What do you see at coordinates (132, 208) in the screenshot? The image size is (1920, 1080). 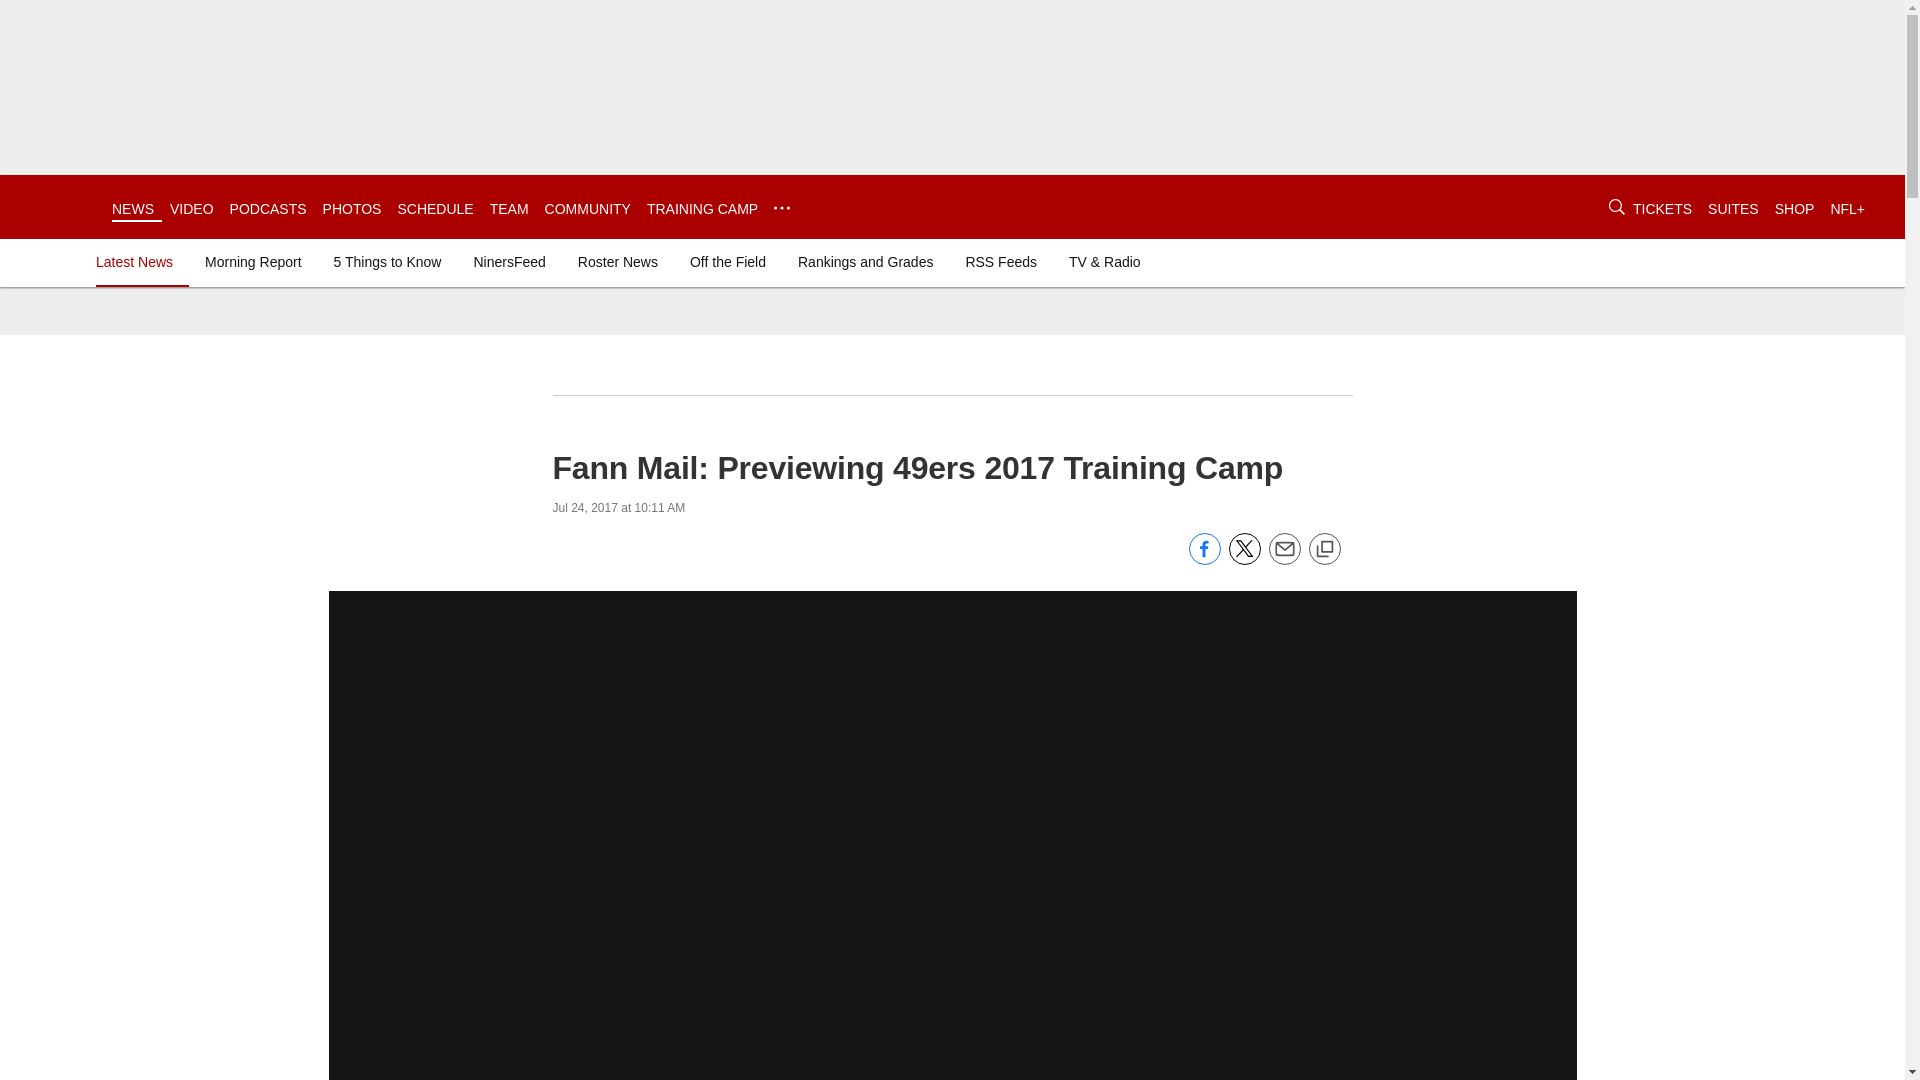 I see `NEWS` at bounding box center [132, 208].